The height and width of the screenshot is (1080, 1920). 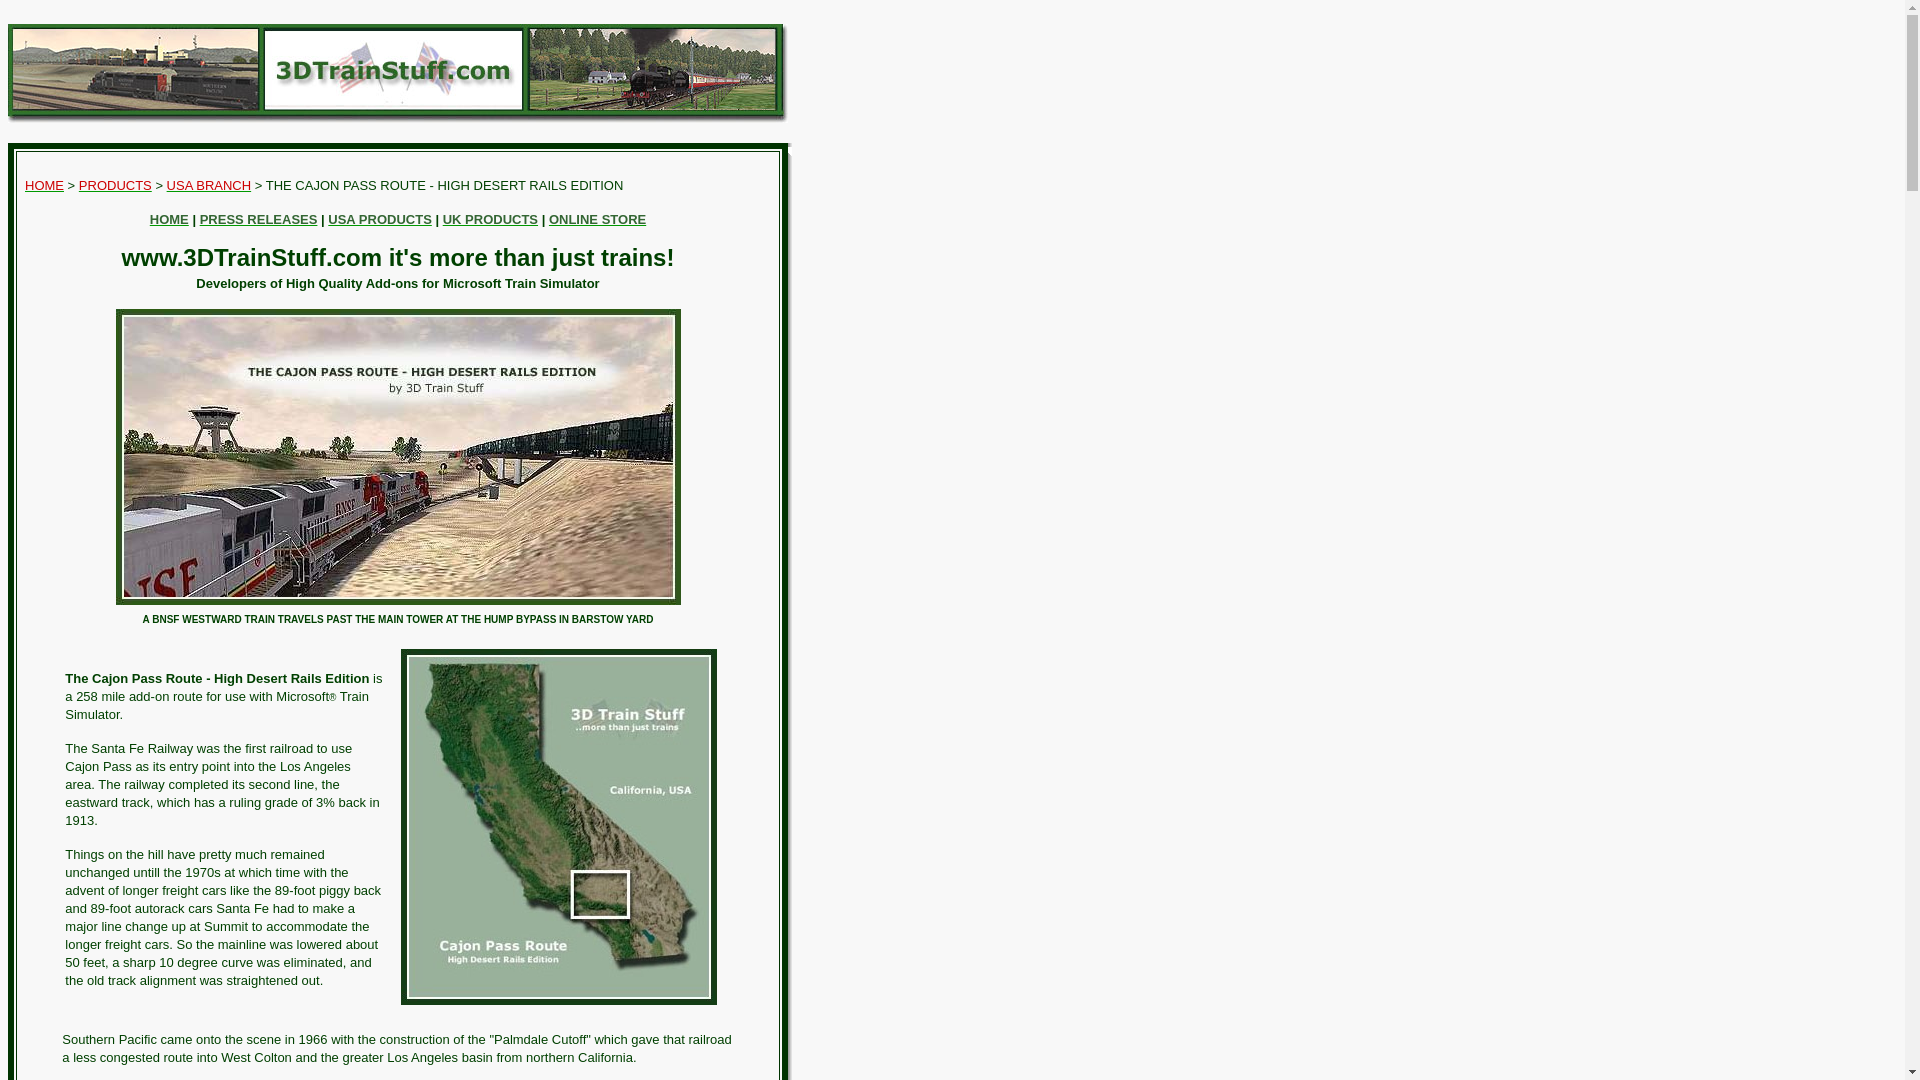 I want to click on USA PRODUCTS, so click(x=380, y=220).